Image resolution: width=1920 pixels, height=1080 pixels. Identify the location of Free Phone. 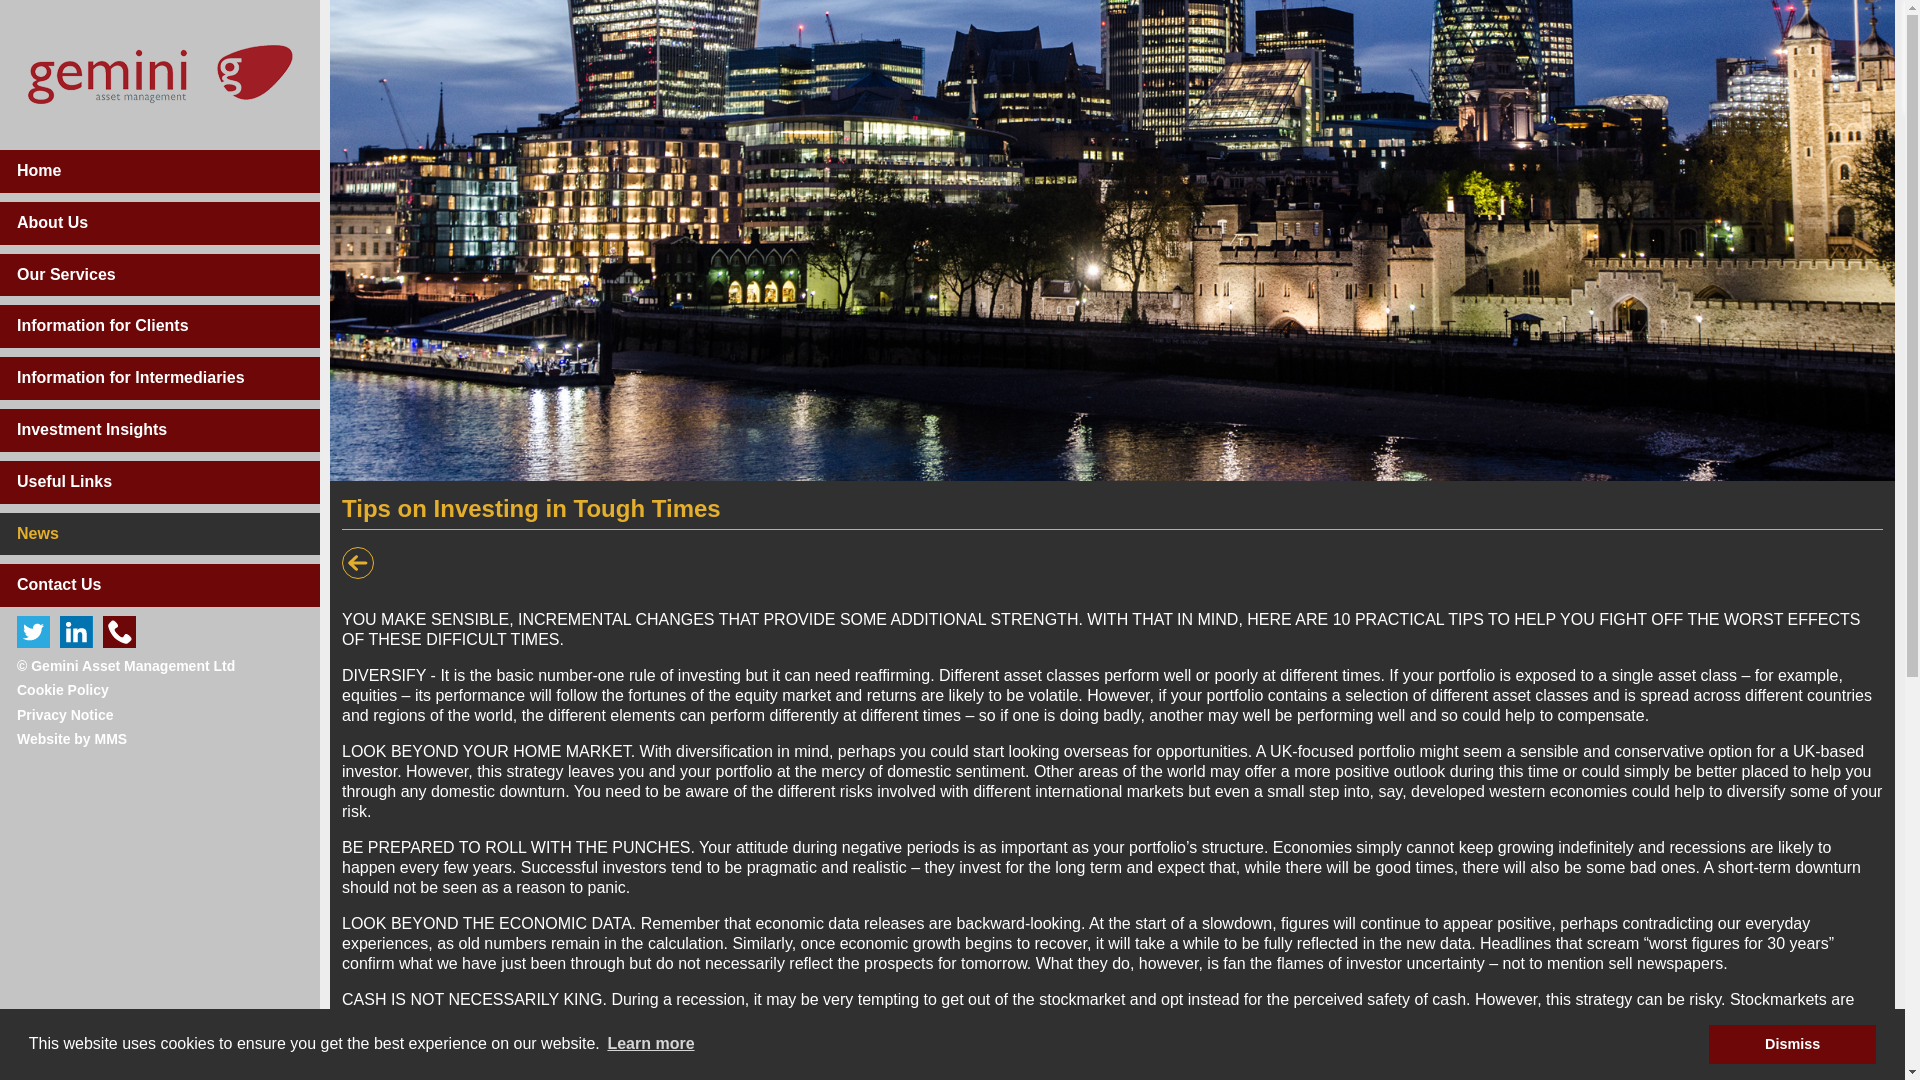
(120, 632).